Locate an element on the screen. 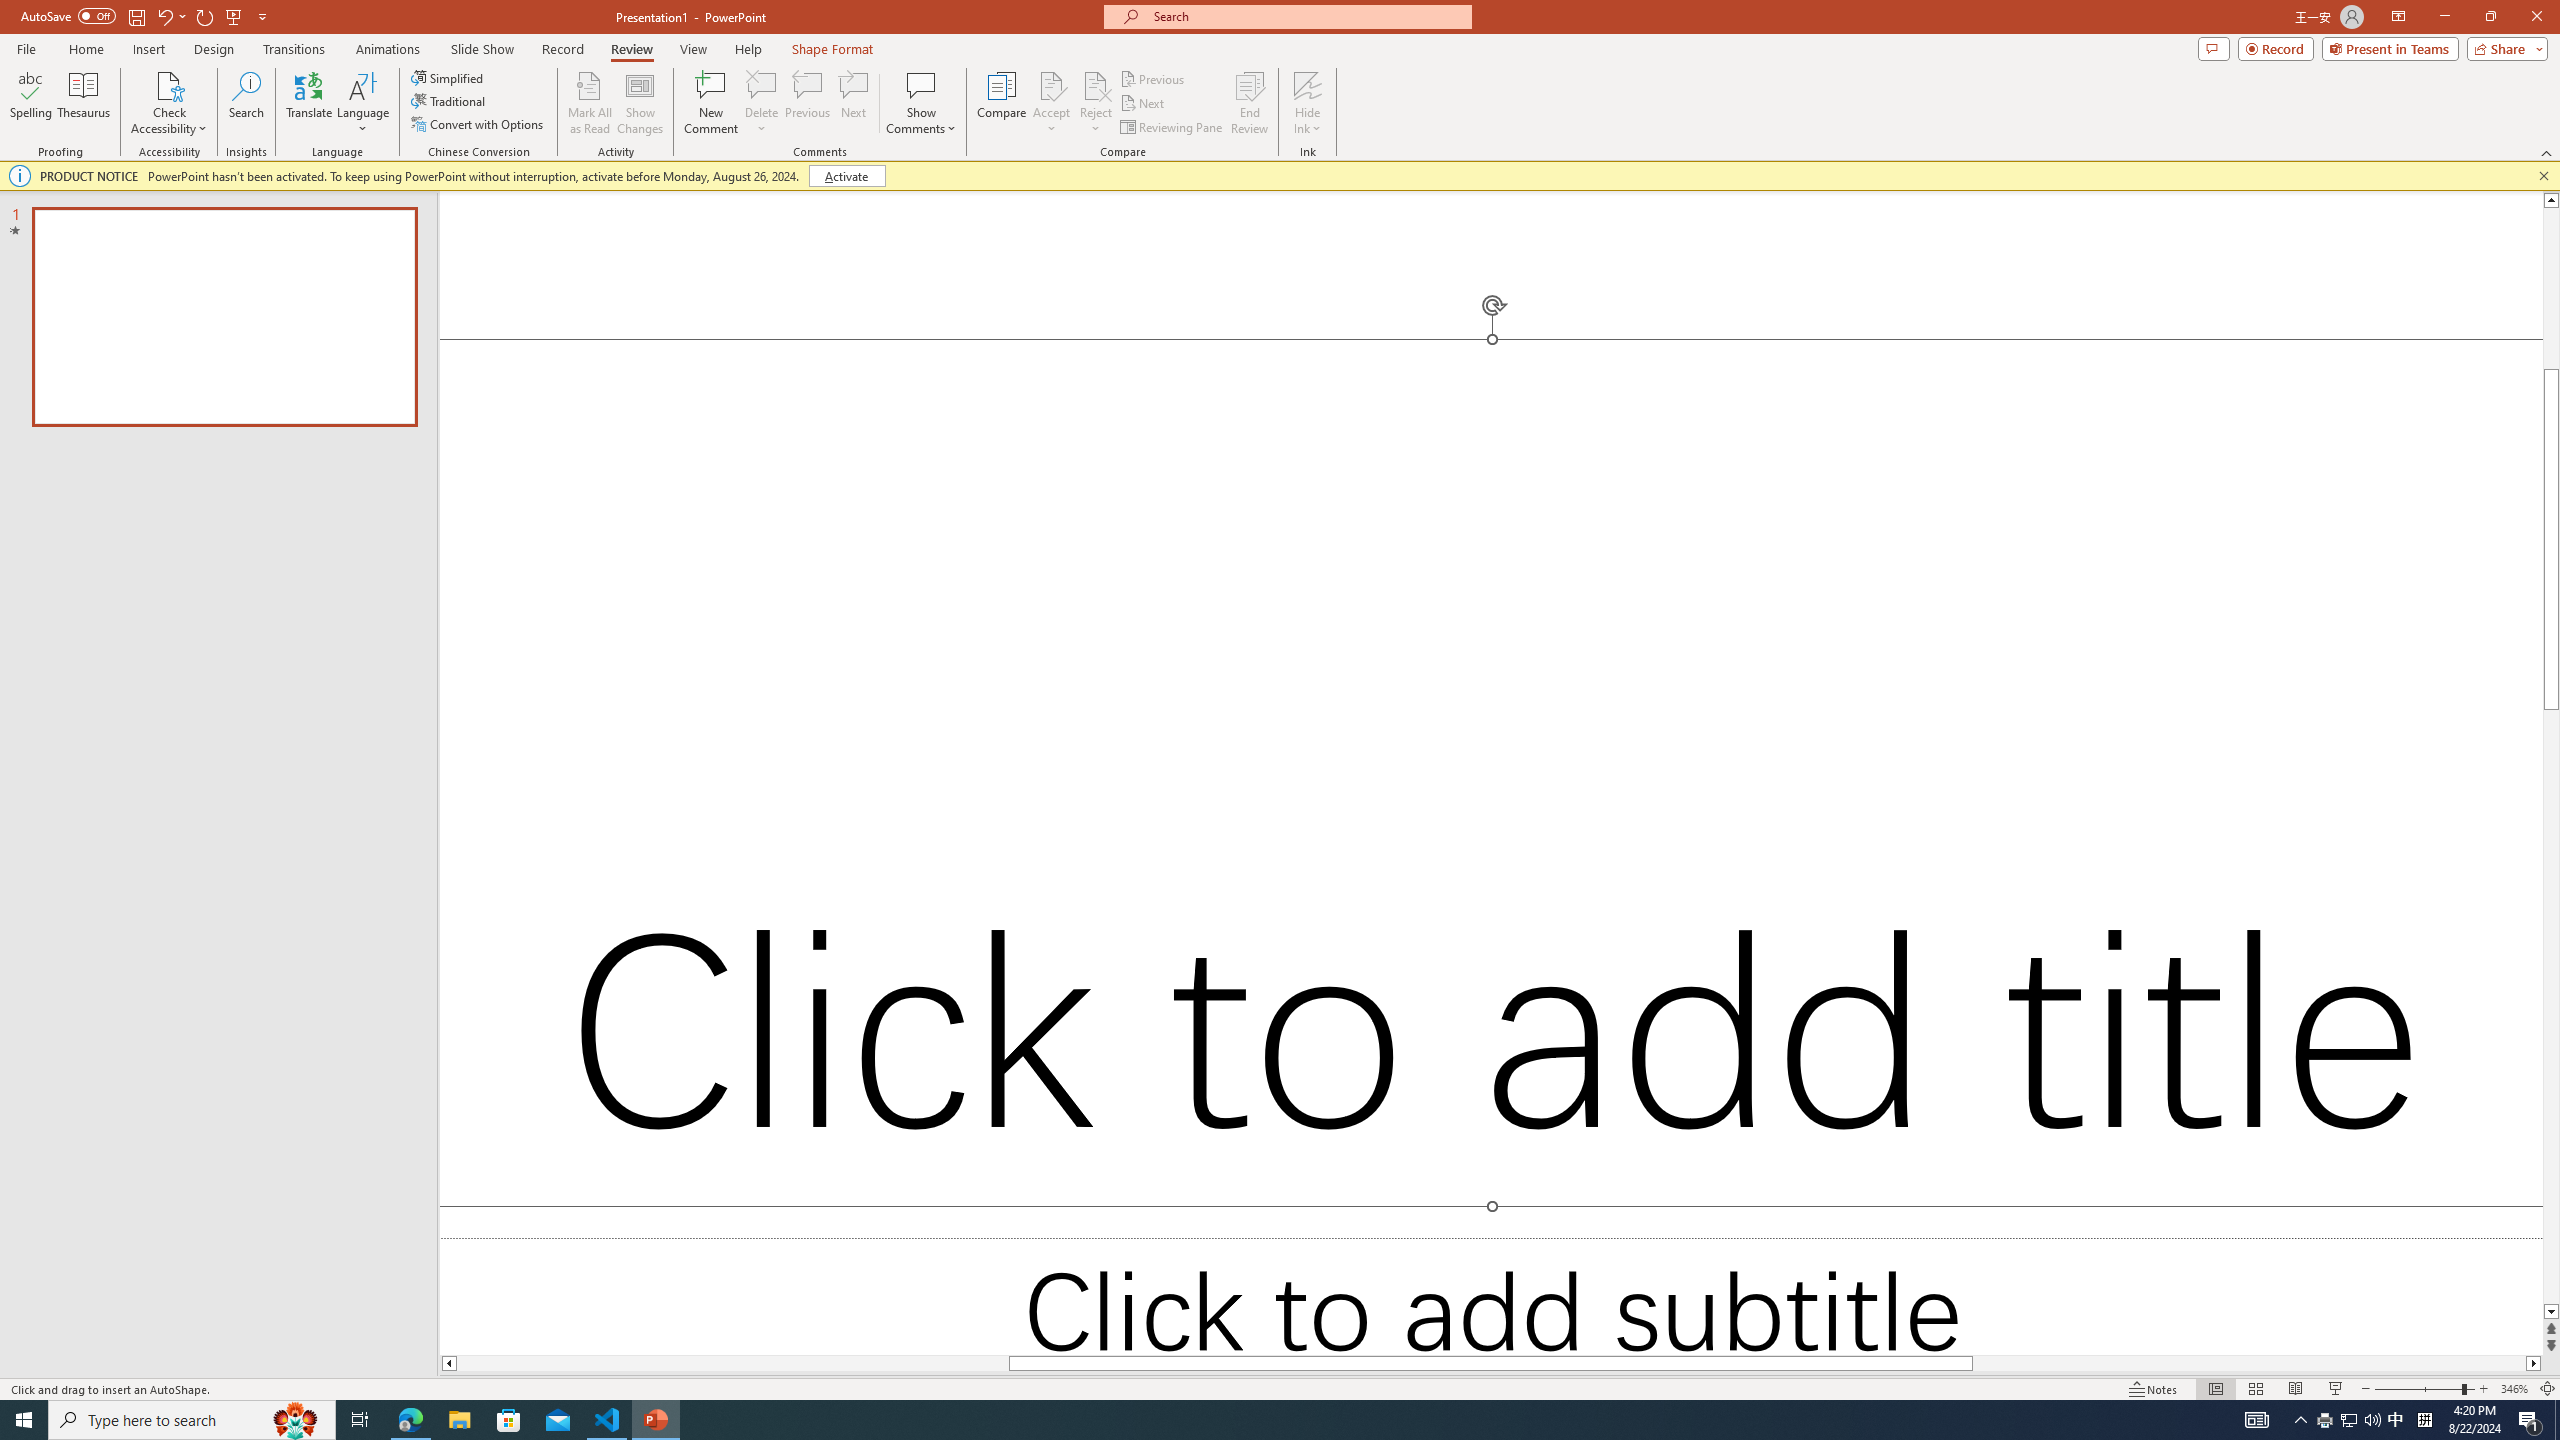 Image resolution: width=2560 pixels, height=1440 pixels. Spelling... is located at coordinates (30, 103).